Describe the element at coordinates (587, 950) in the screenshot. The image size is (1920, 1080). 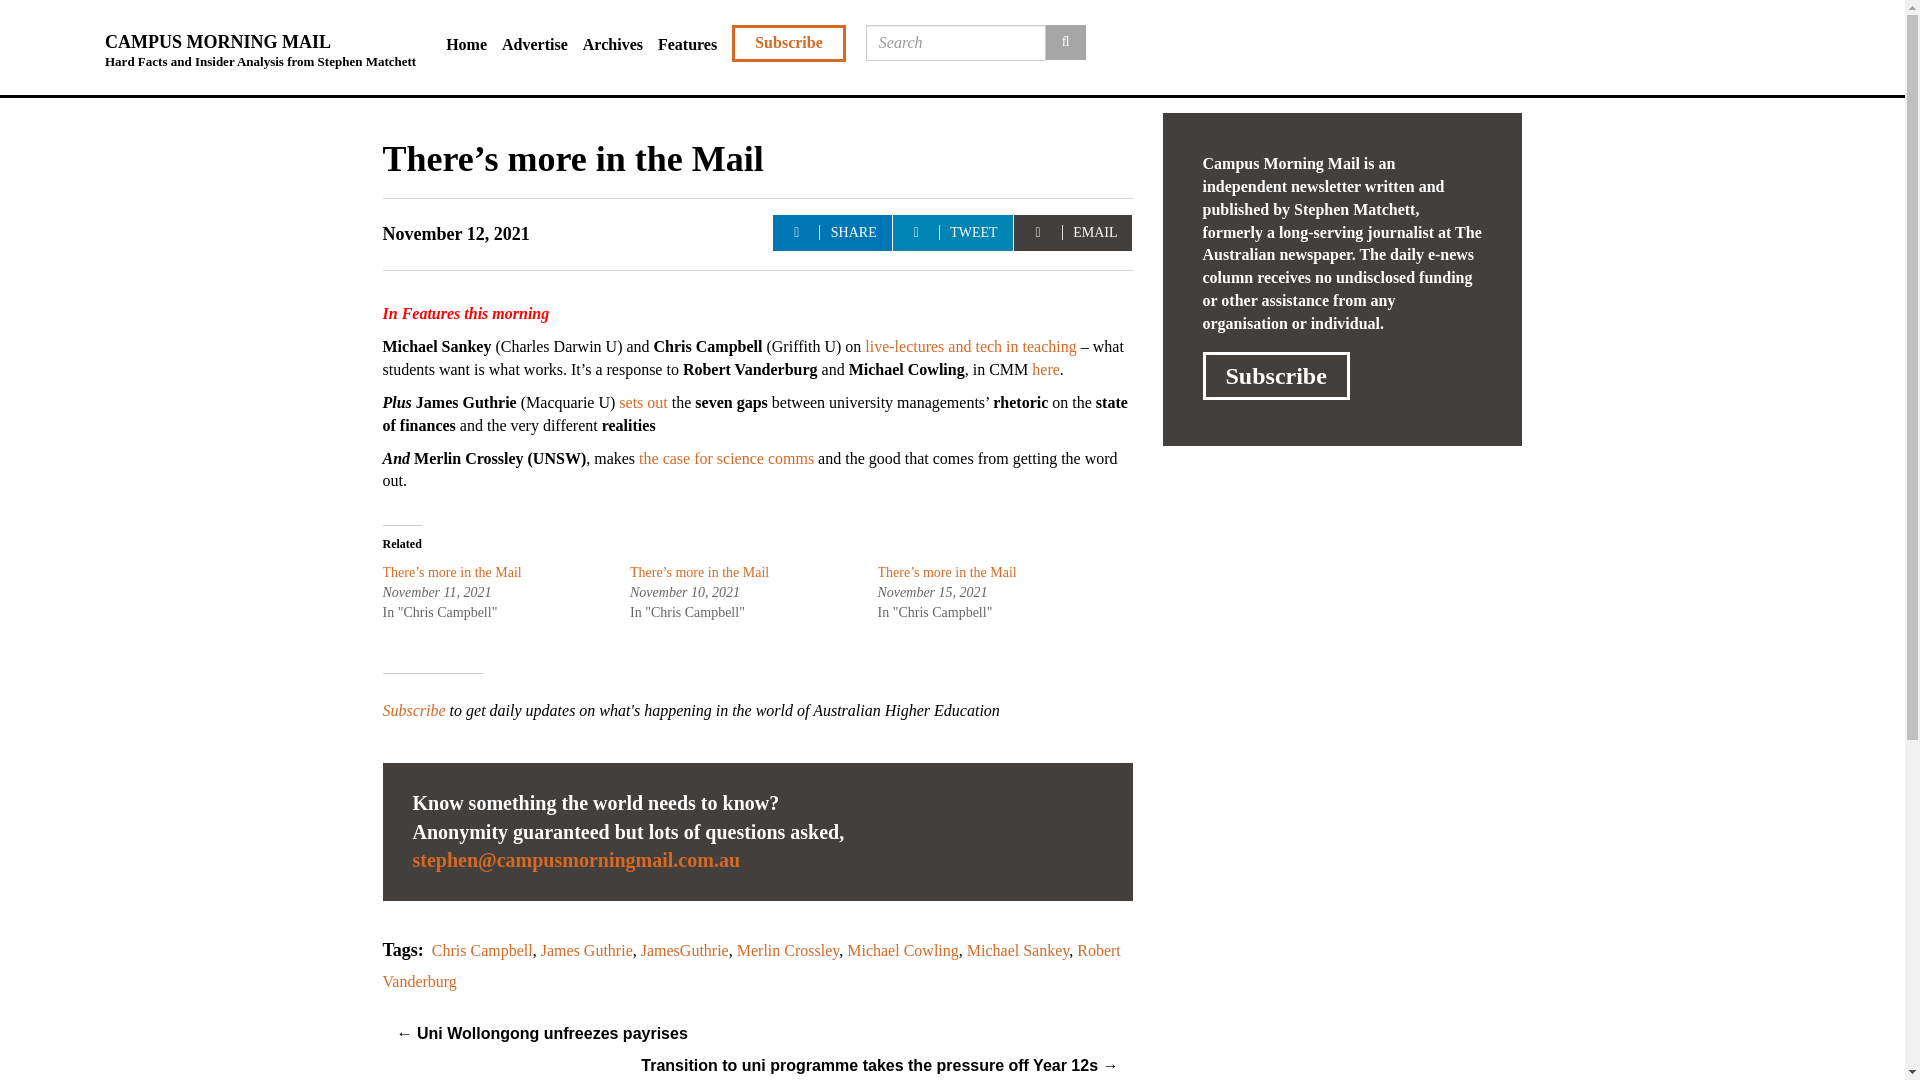
I see `James Guthrie` at that location.